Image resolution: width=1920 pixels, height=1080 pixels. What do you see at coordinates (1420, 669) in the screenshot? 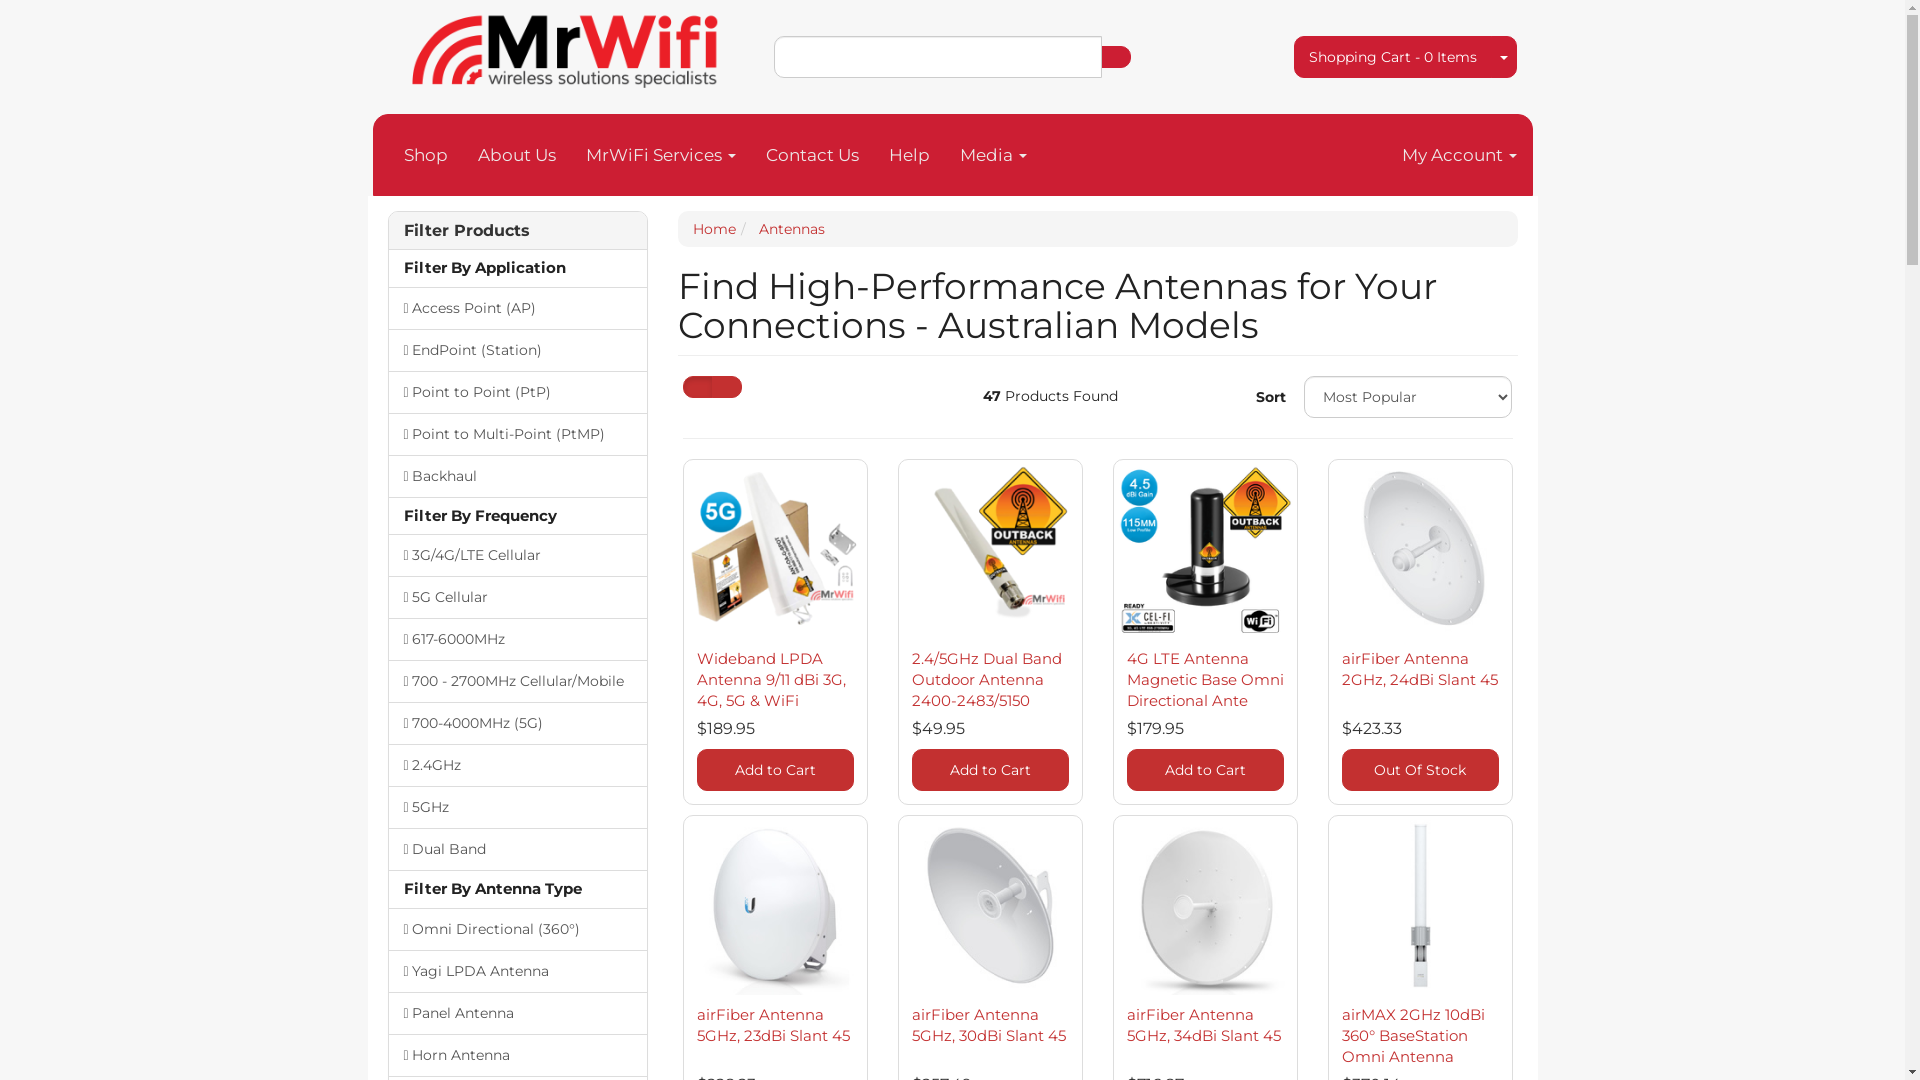
I see `airFiber Antenna 2GHz, 24dBi Slant 45` at bounding box center [1420, 669].